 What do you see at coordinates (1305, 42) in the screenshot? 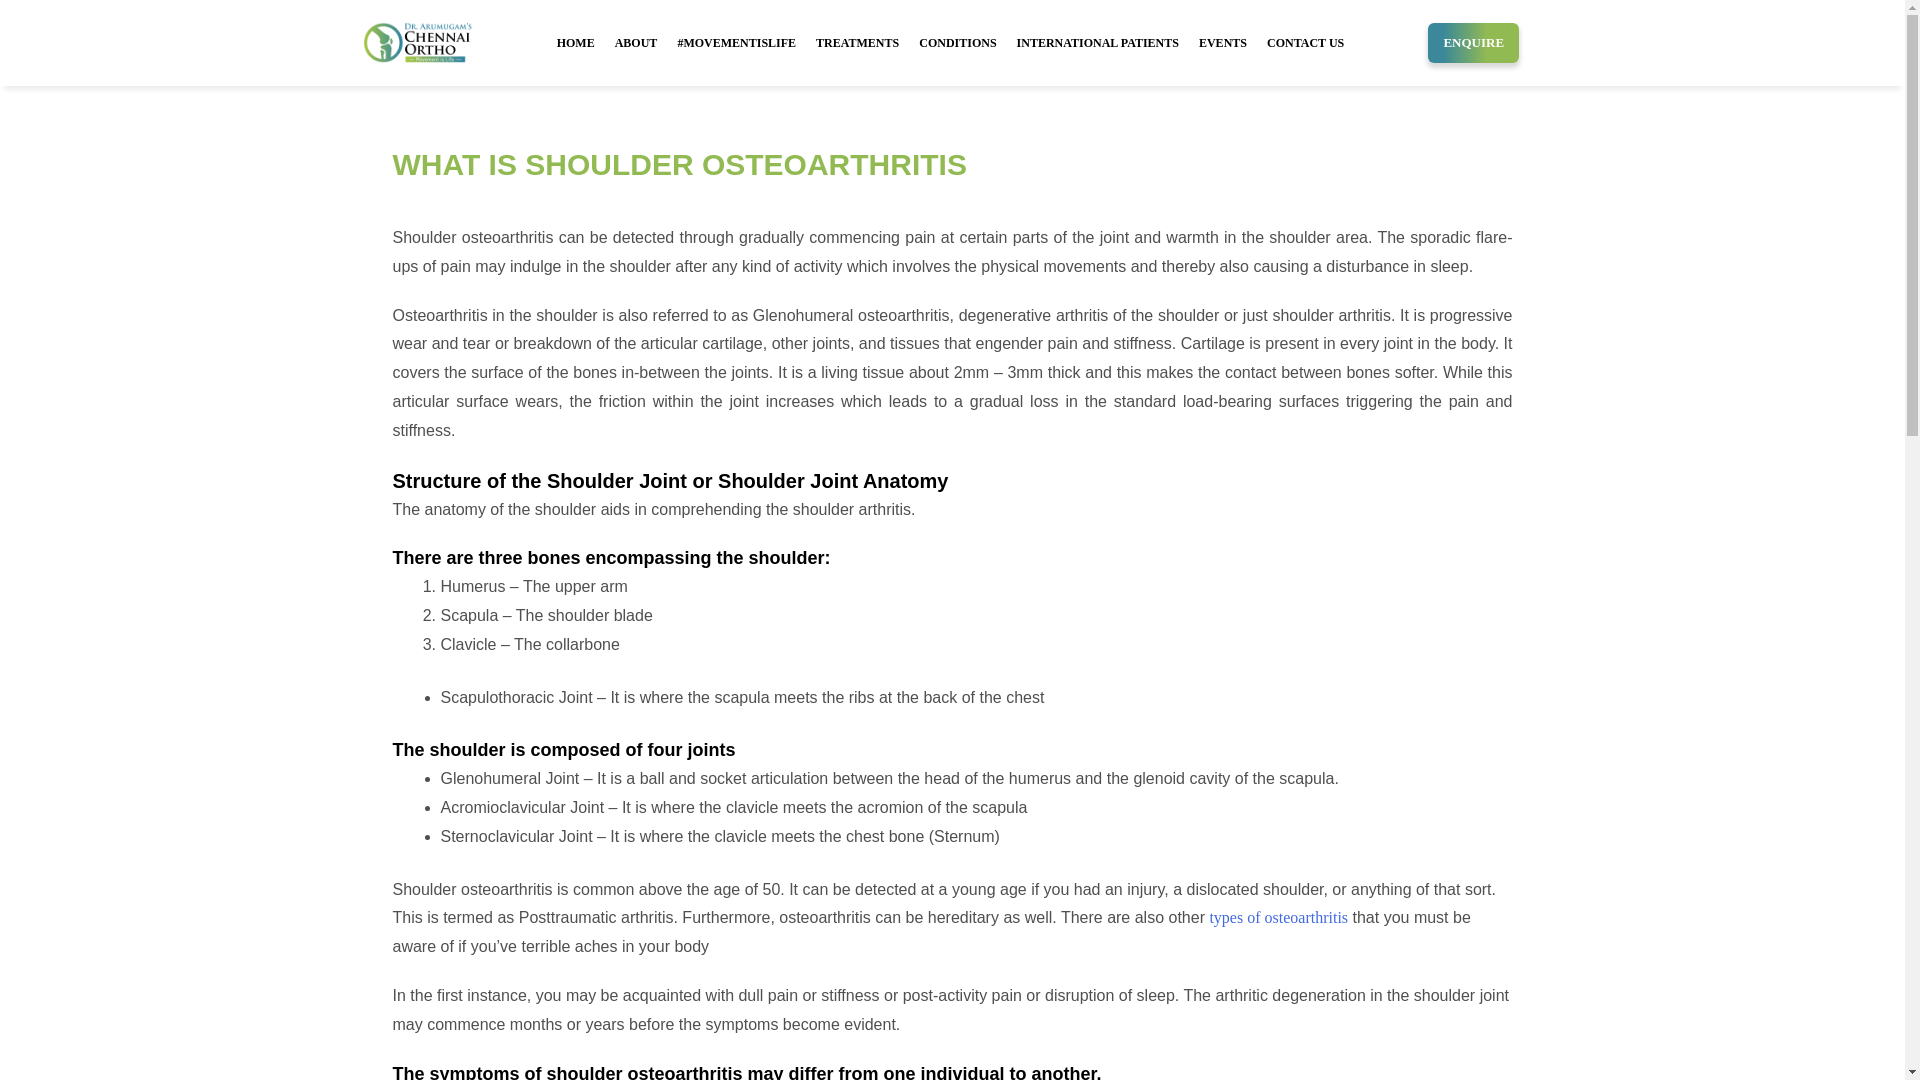
I see `CONTACT US` at bounding box center [1305, 42].